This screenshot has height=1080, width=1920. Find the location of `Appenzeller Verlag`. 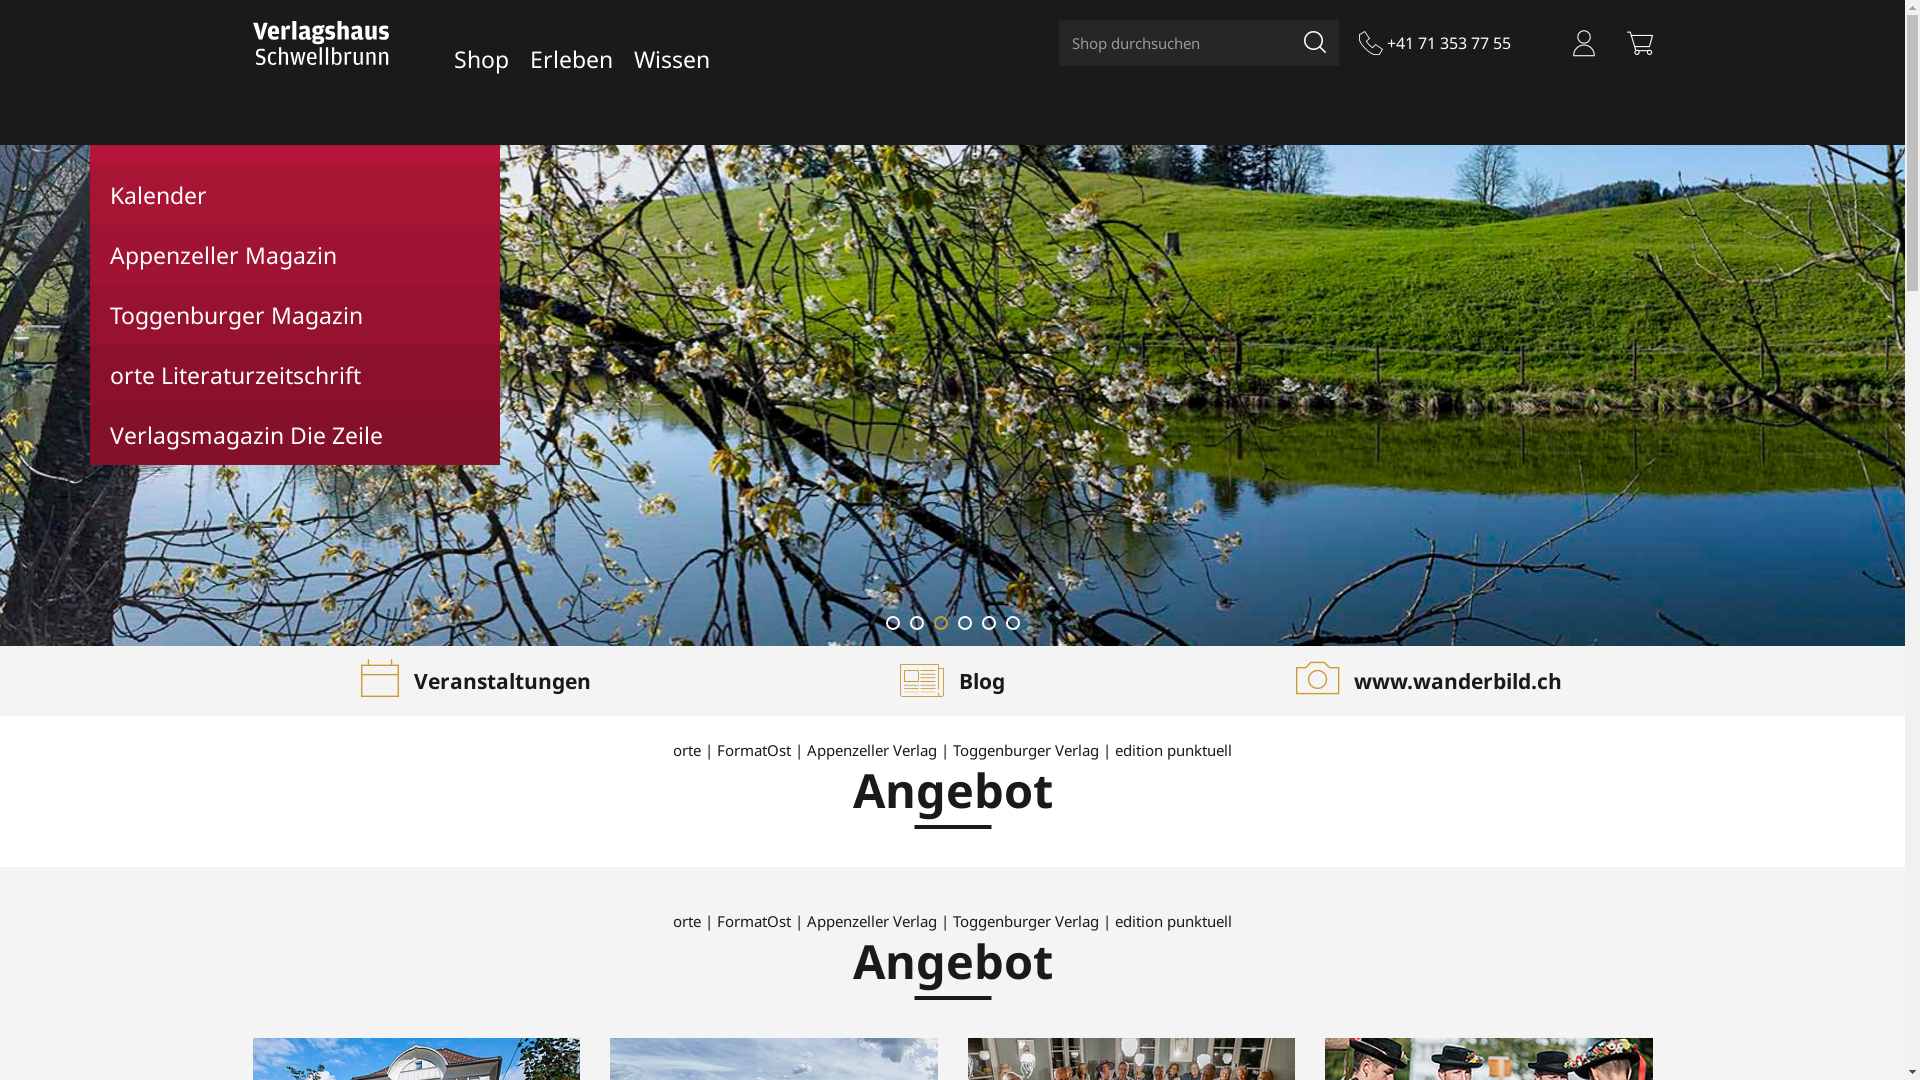

Appenzeller Verlag is located at coordinates (872, 750).